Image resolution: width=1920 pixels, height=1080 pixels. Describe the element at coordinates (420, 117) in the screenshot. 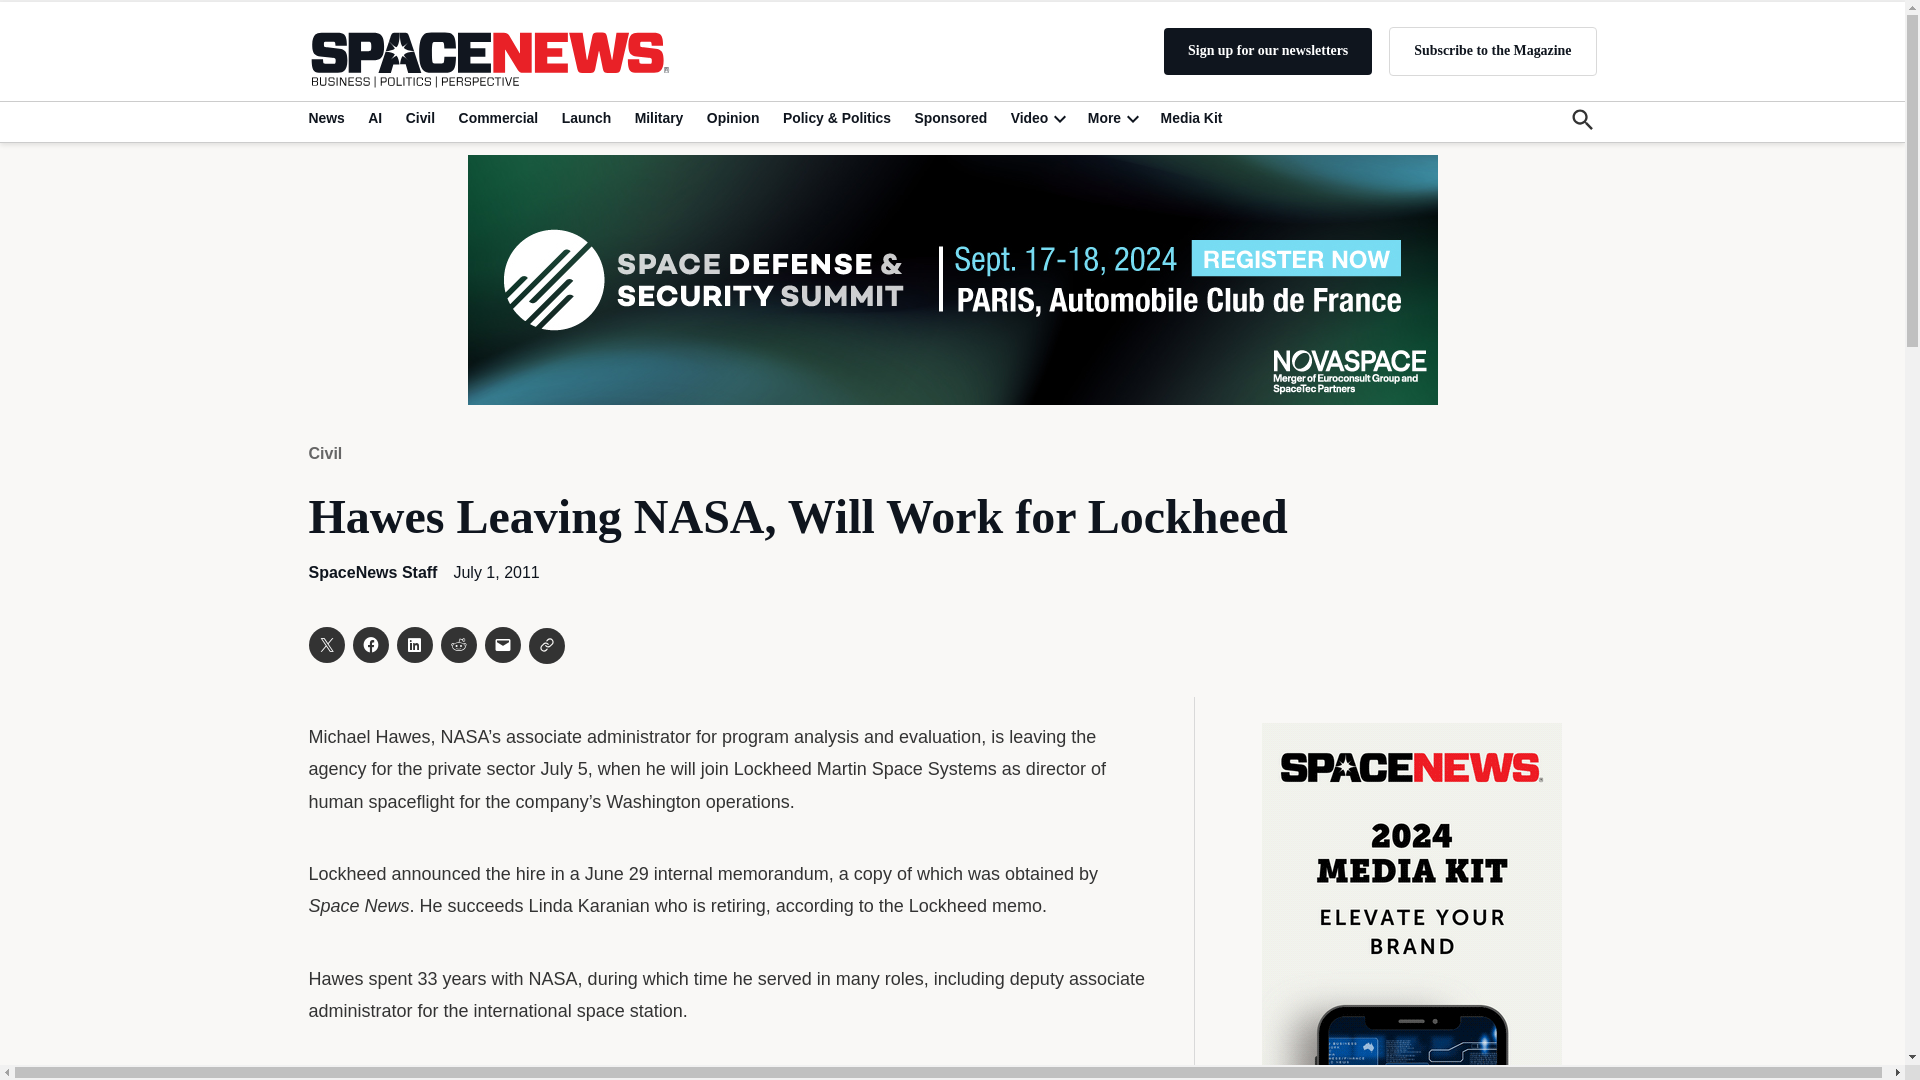

I see `Civil` at that location.